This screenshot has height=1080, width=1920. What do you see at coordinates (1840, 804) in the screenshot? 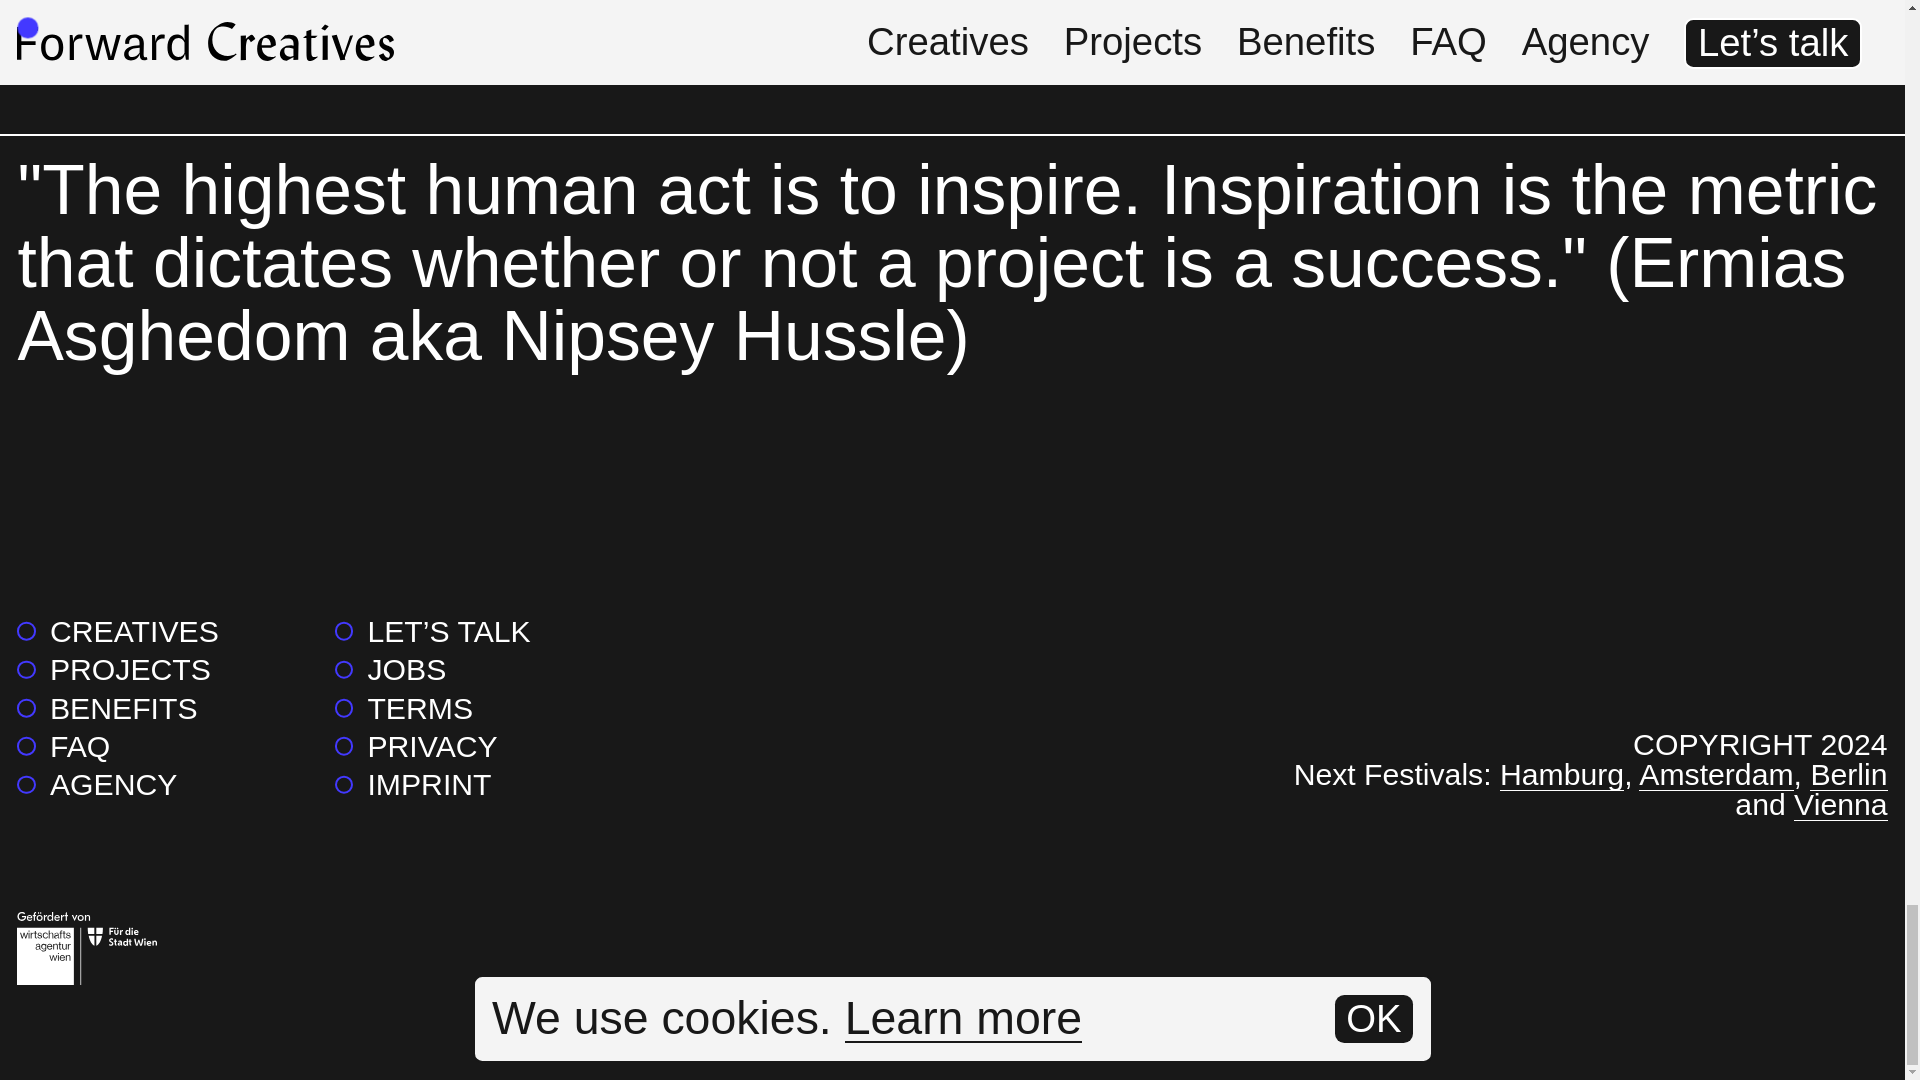
I see `Vienna` at bounding box center [1840, 804].